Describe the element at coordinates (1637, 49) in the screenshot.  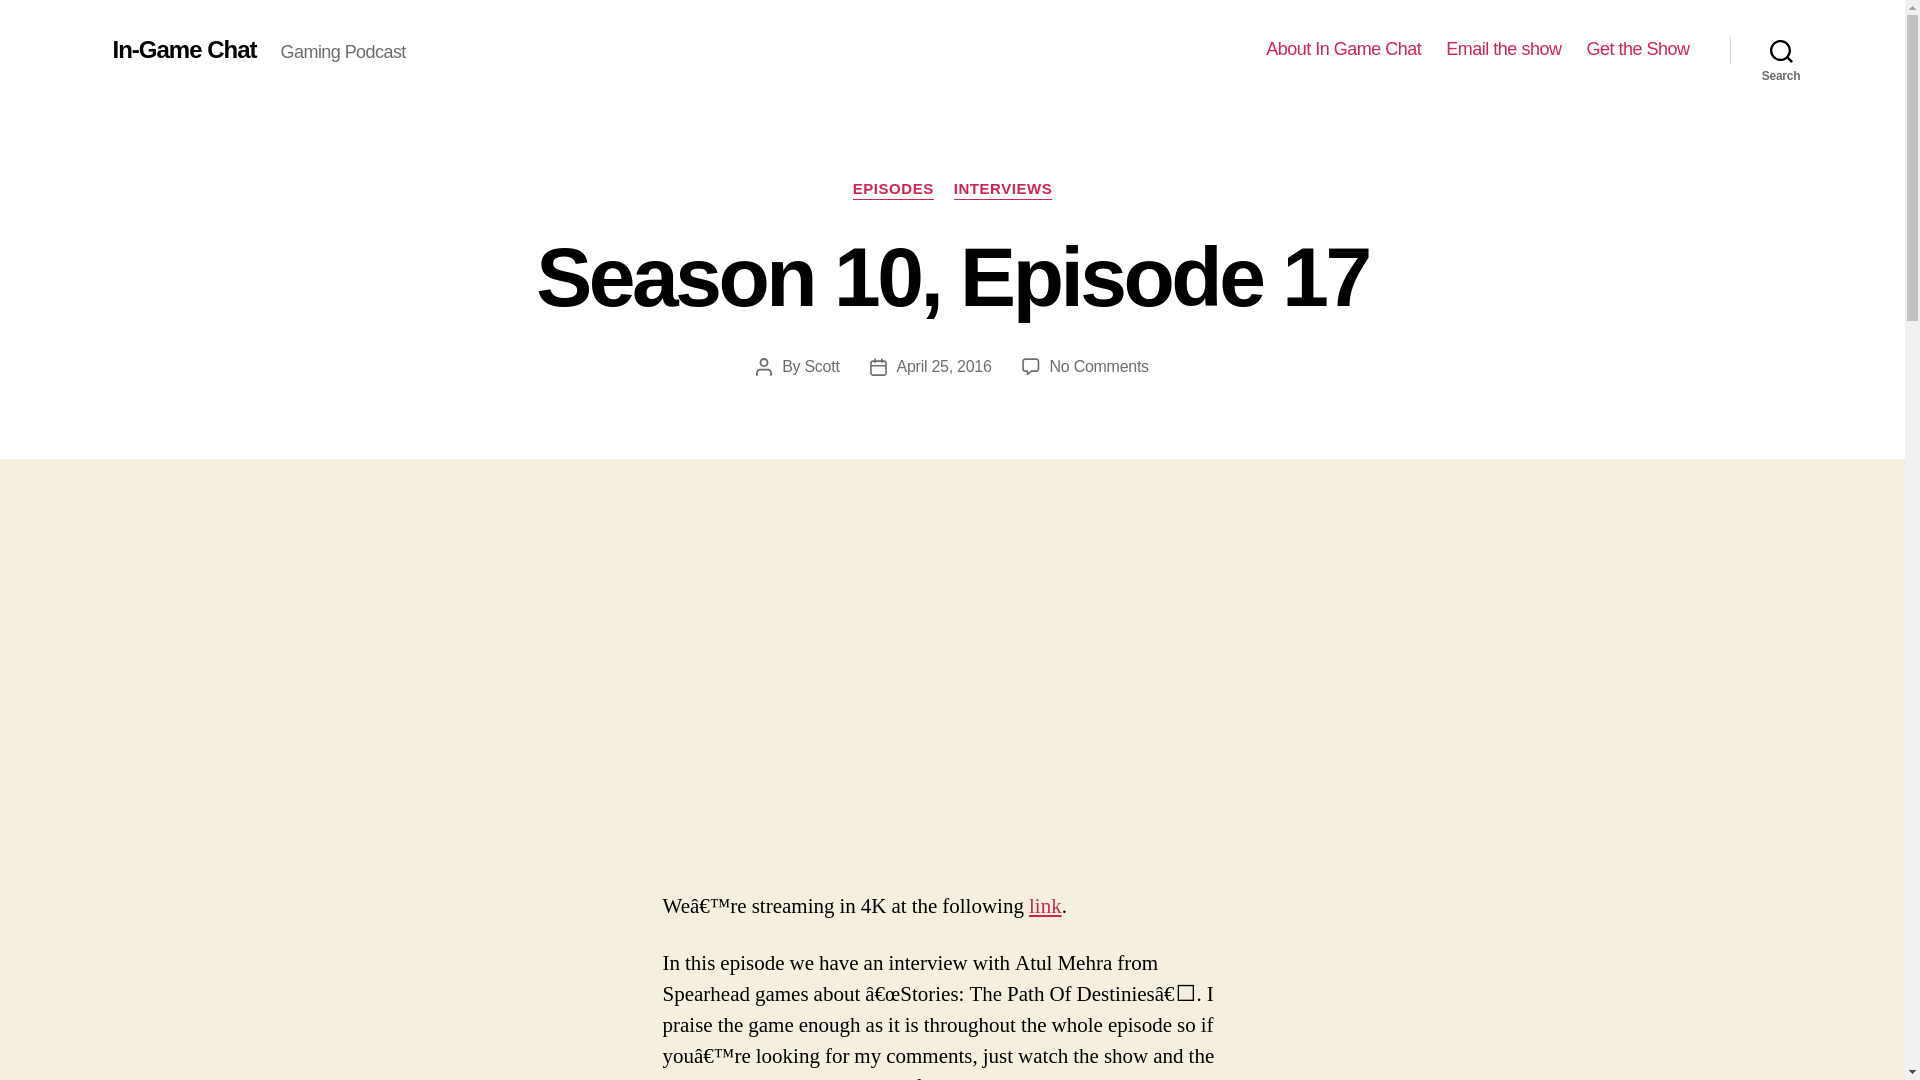
I see `Get the Show` at that location.